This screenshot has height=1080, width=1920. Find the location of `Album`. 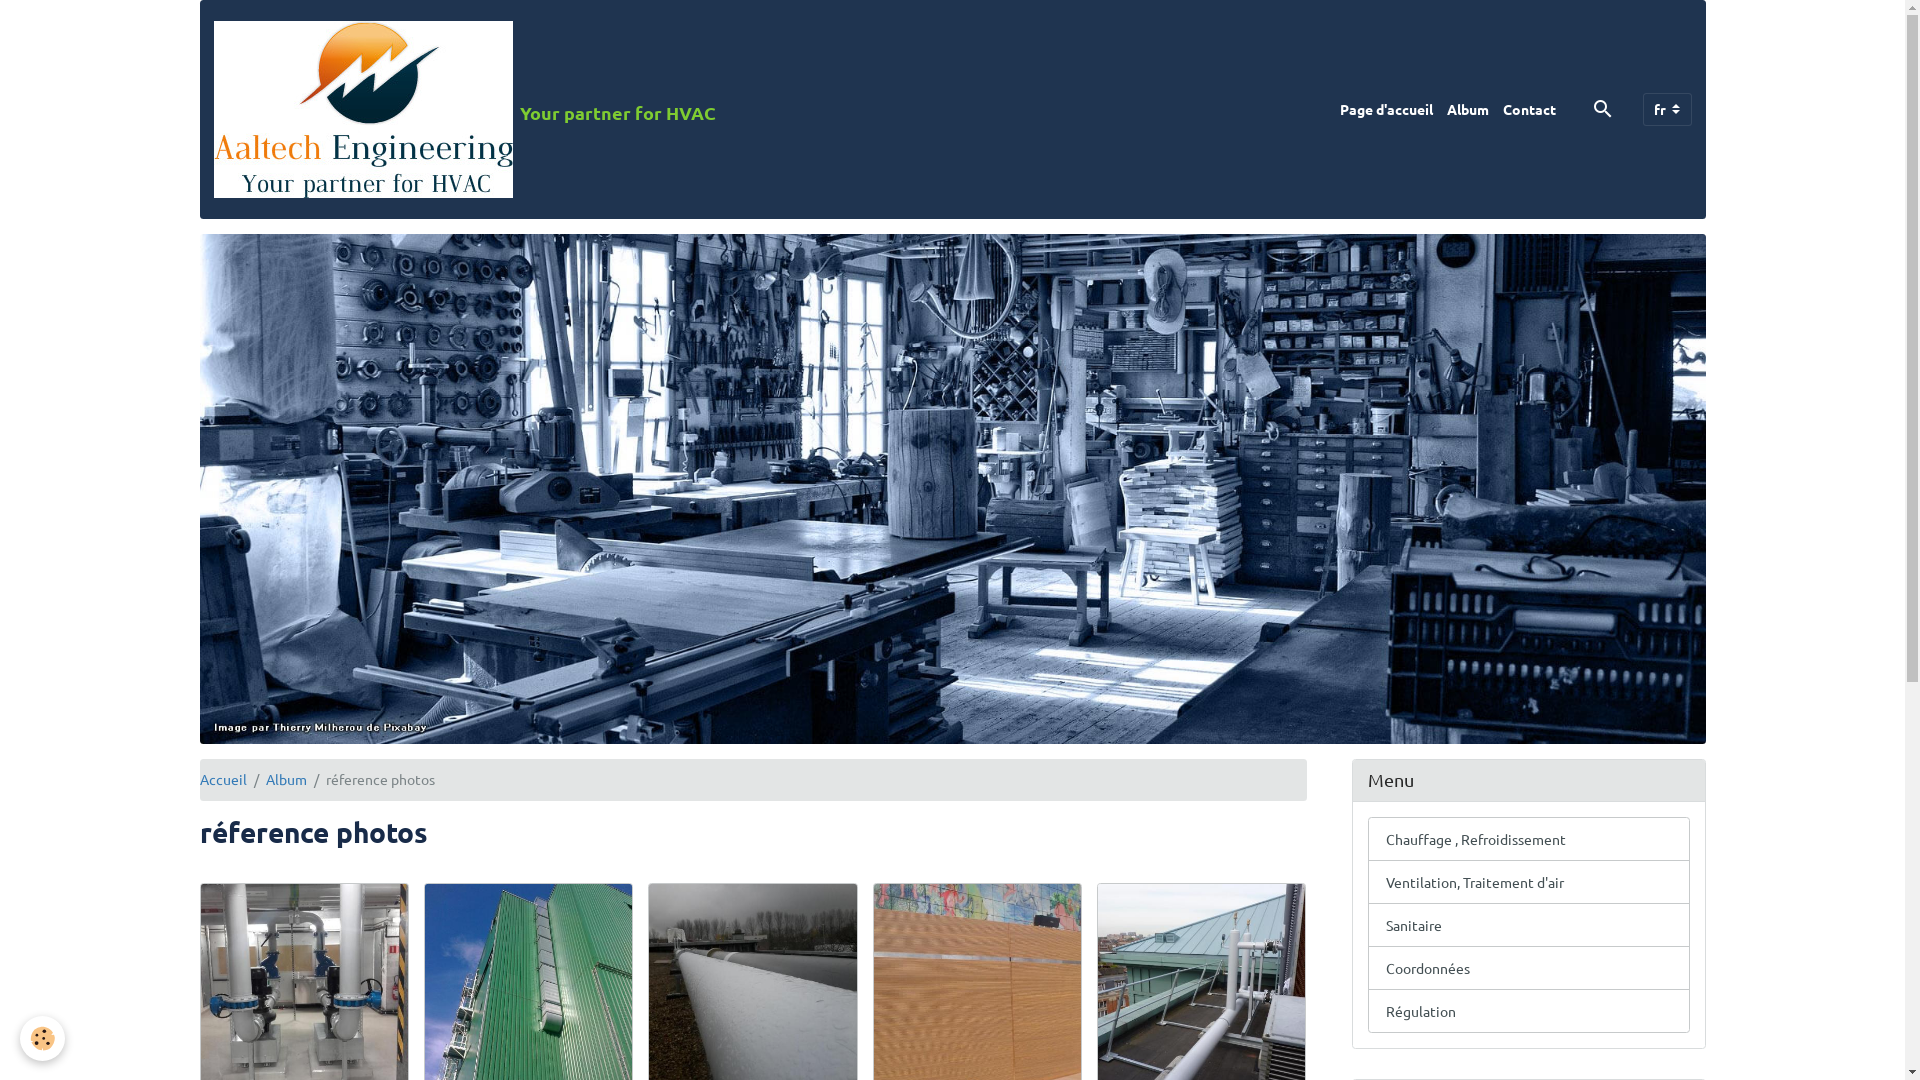

Album is located at coordinates (1468, 110).